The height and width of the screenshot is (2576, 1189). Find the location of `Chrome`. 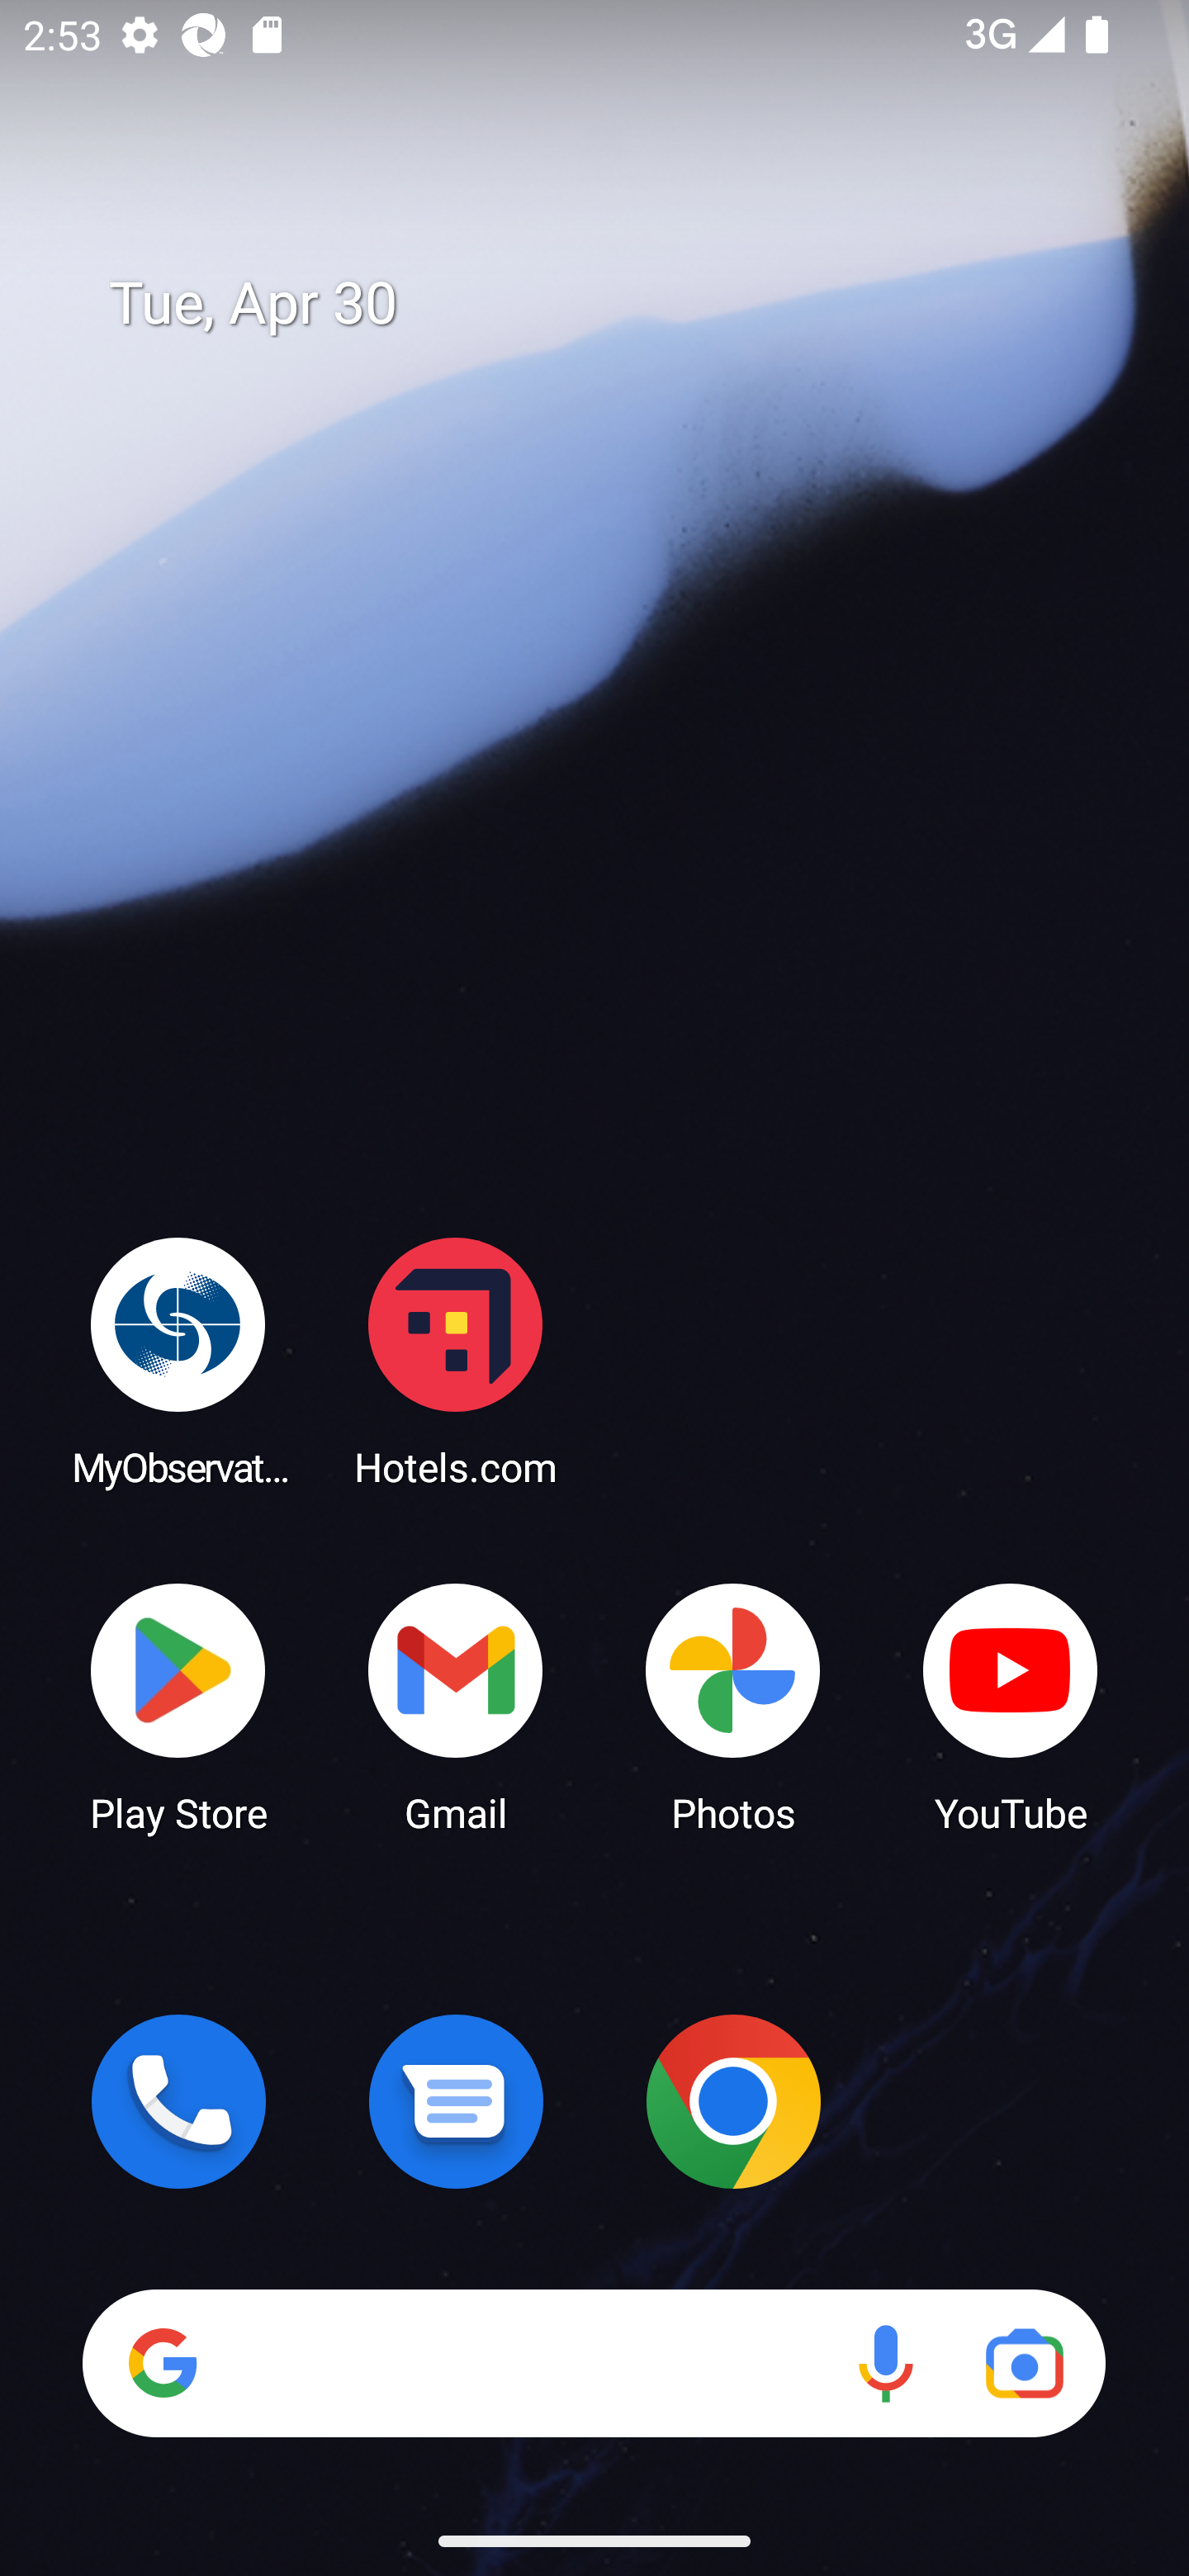

Chrome is located at coordinates (733, 2101).